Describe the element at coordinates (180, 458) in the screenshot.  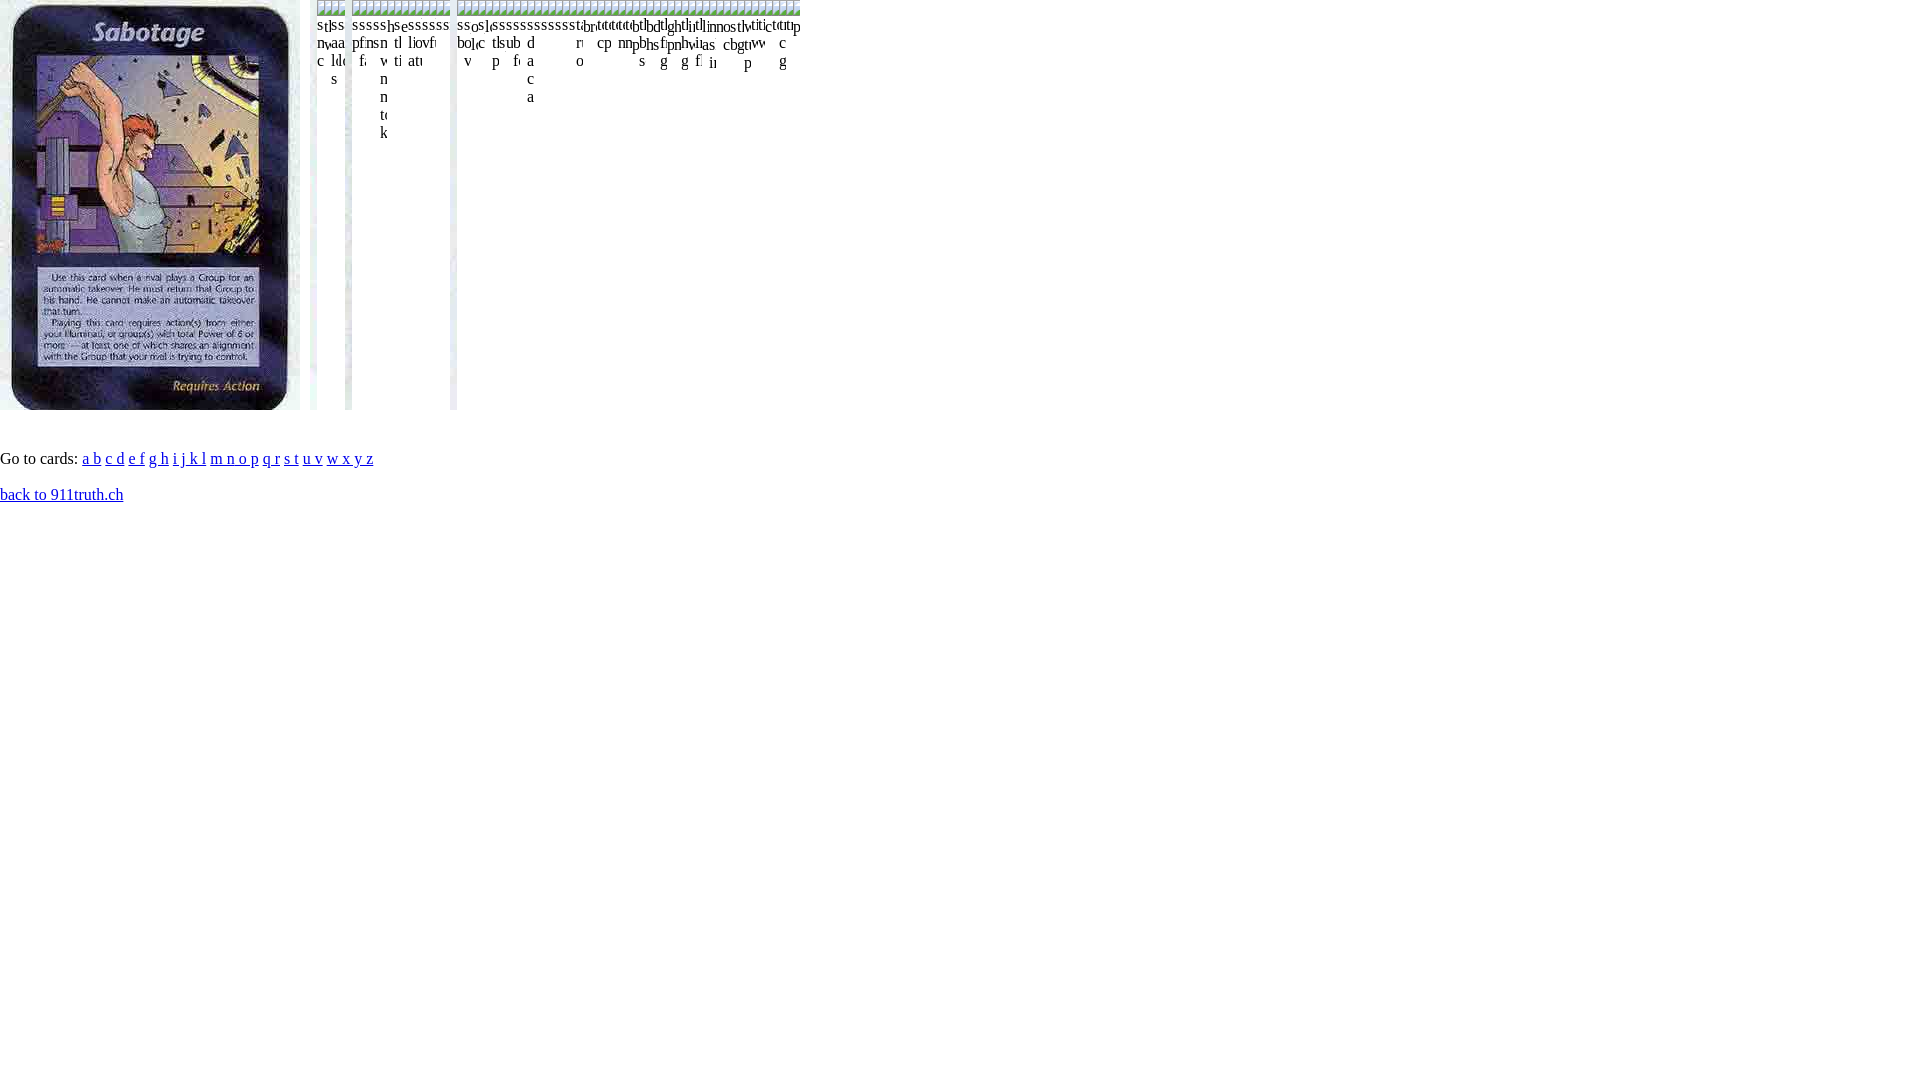
I see `i j` at that location.